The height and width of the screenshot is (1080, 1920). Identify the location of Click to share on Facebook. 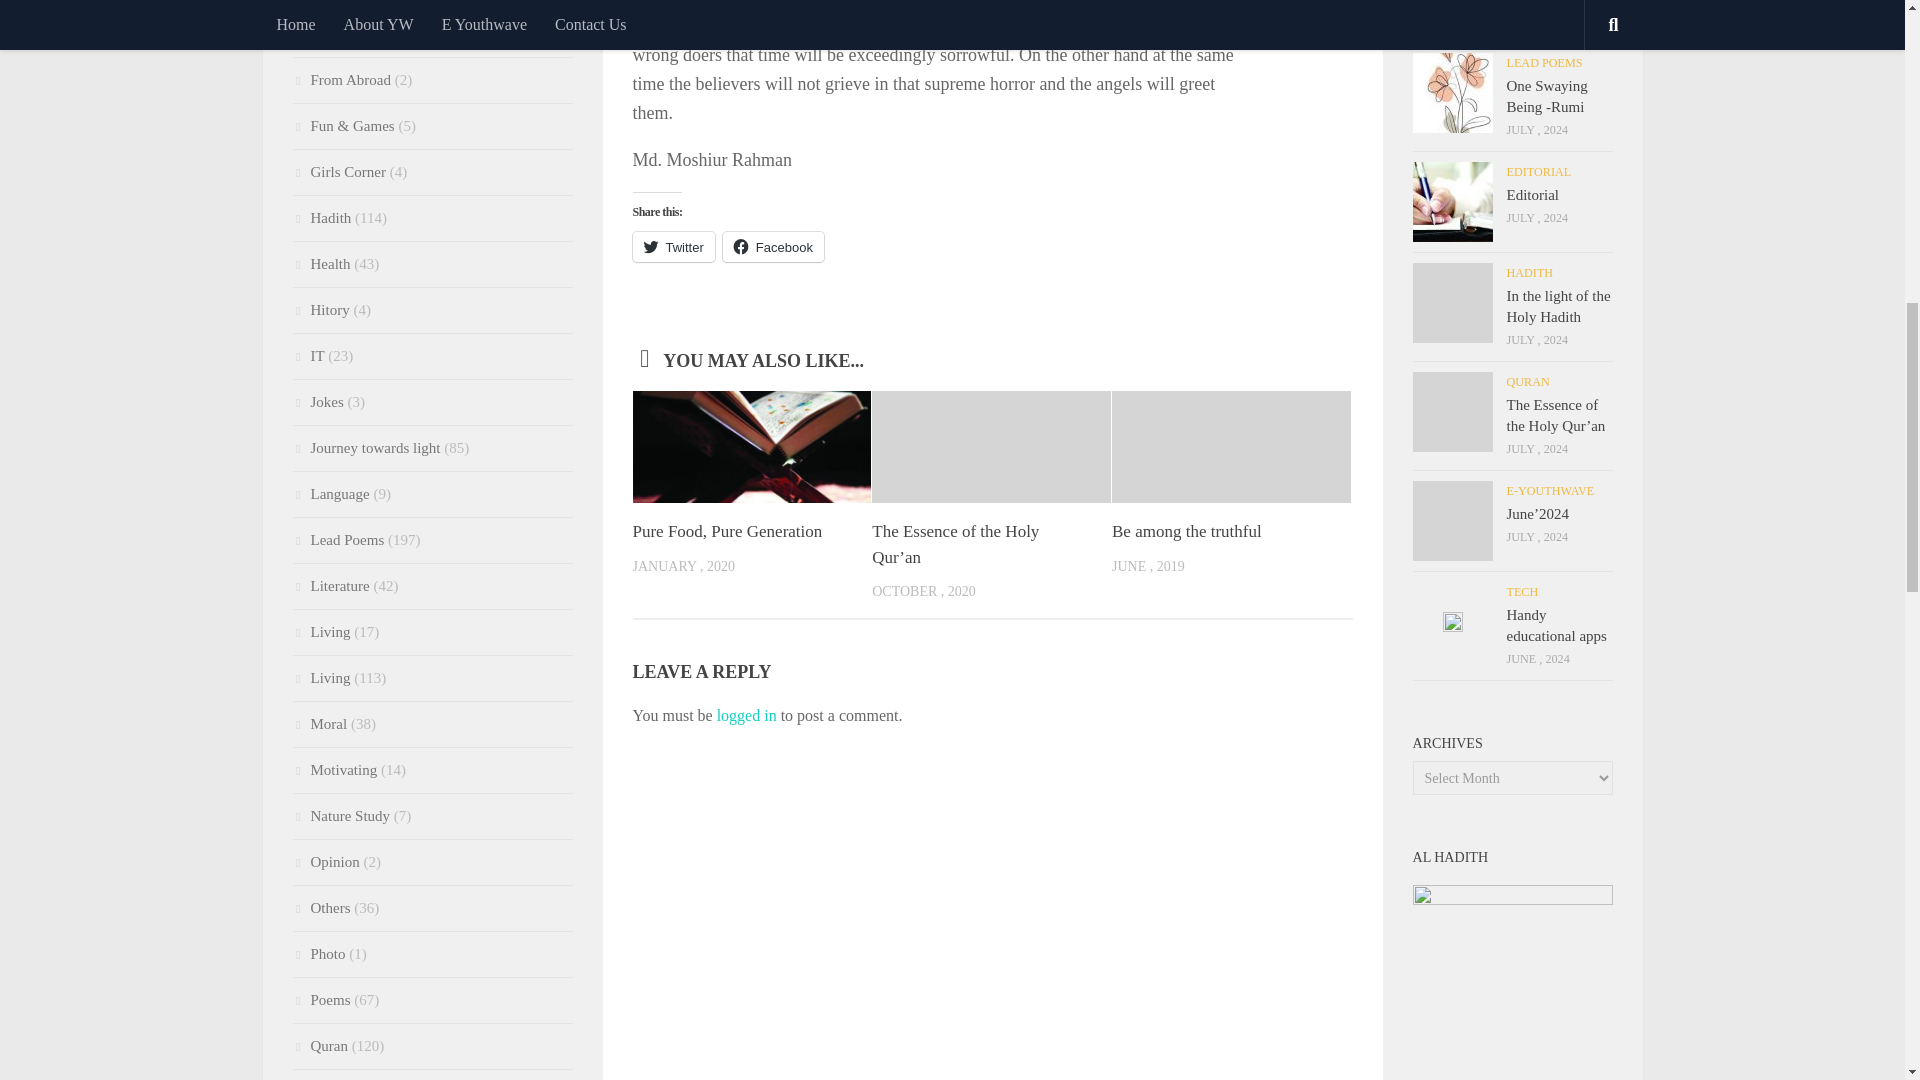
(773, 247).